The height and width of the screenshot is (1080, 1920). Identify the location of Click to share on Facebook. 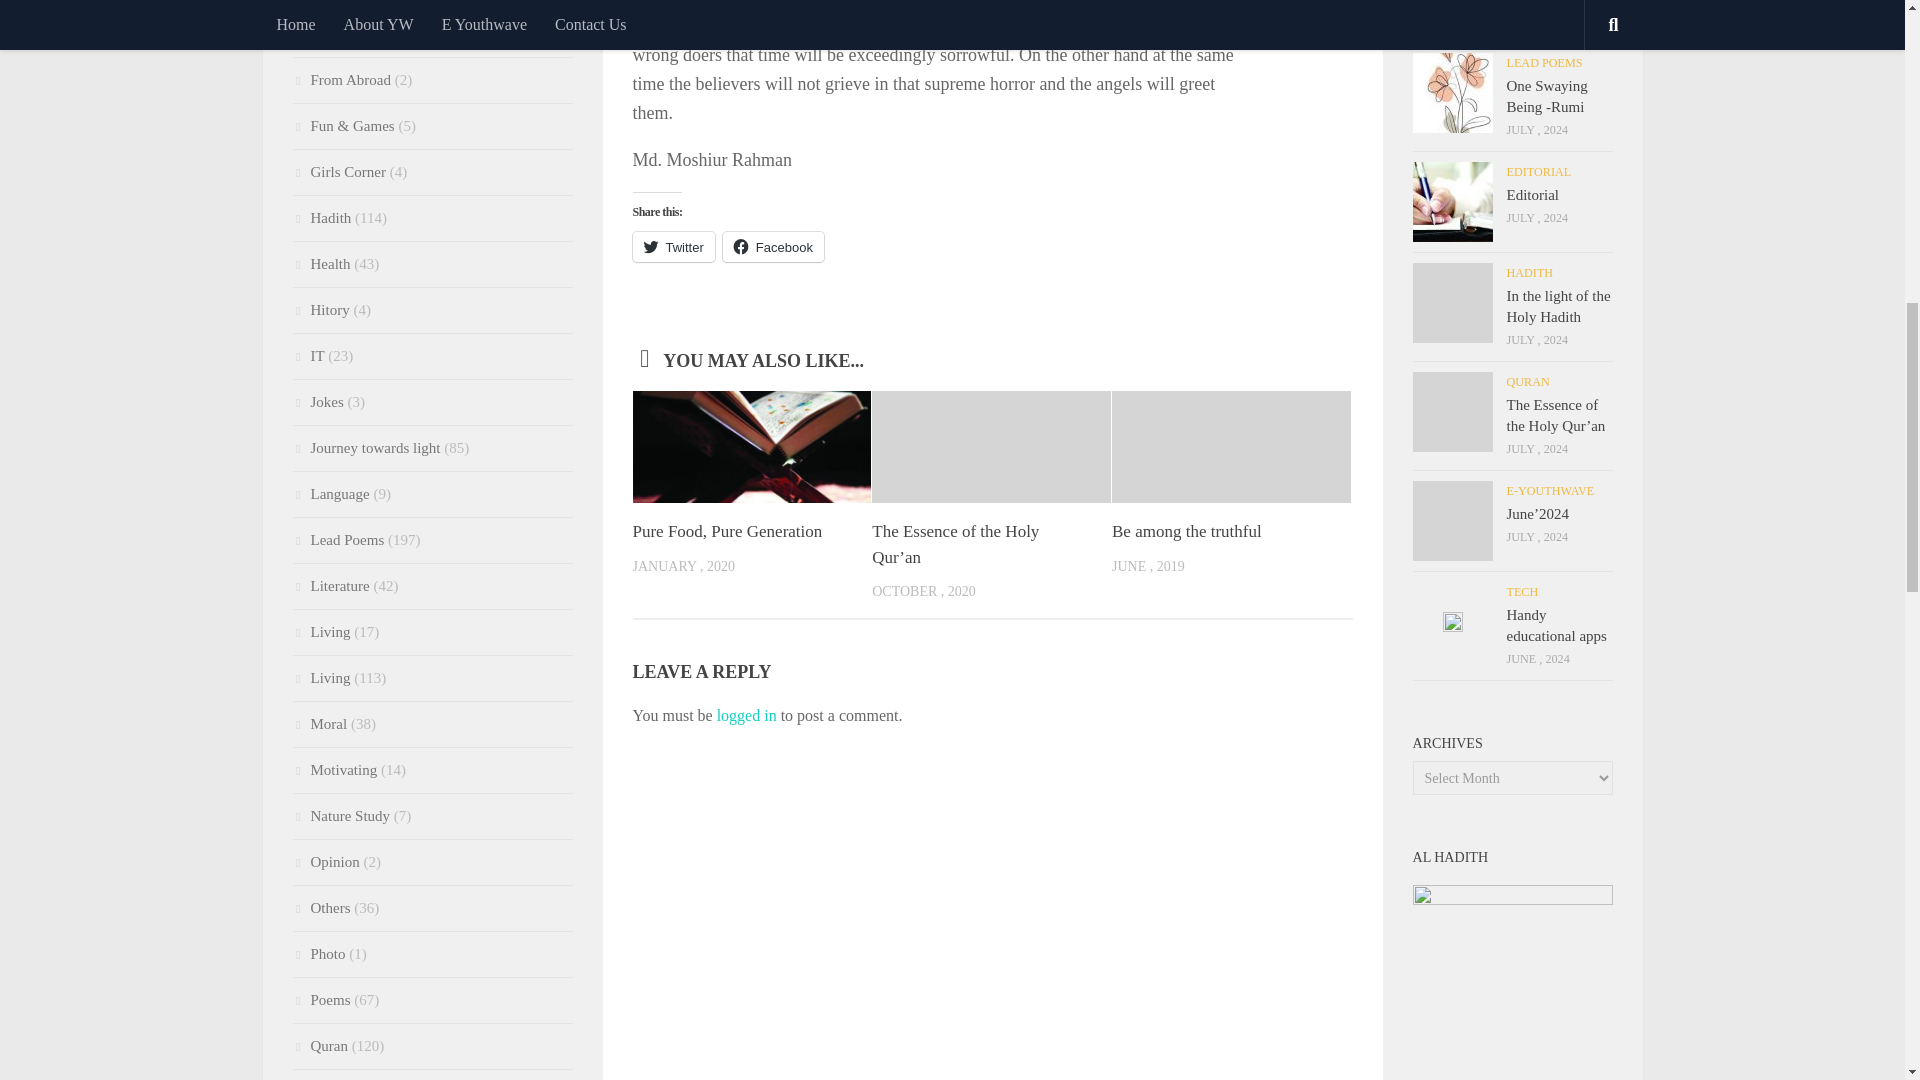
(773, 247).